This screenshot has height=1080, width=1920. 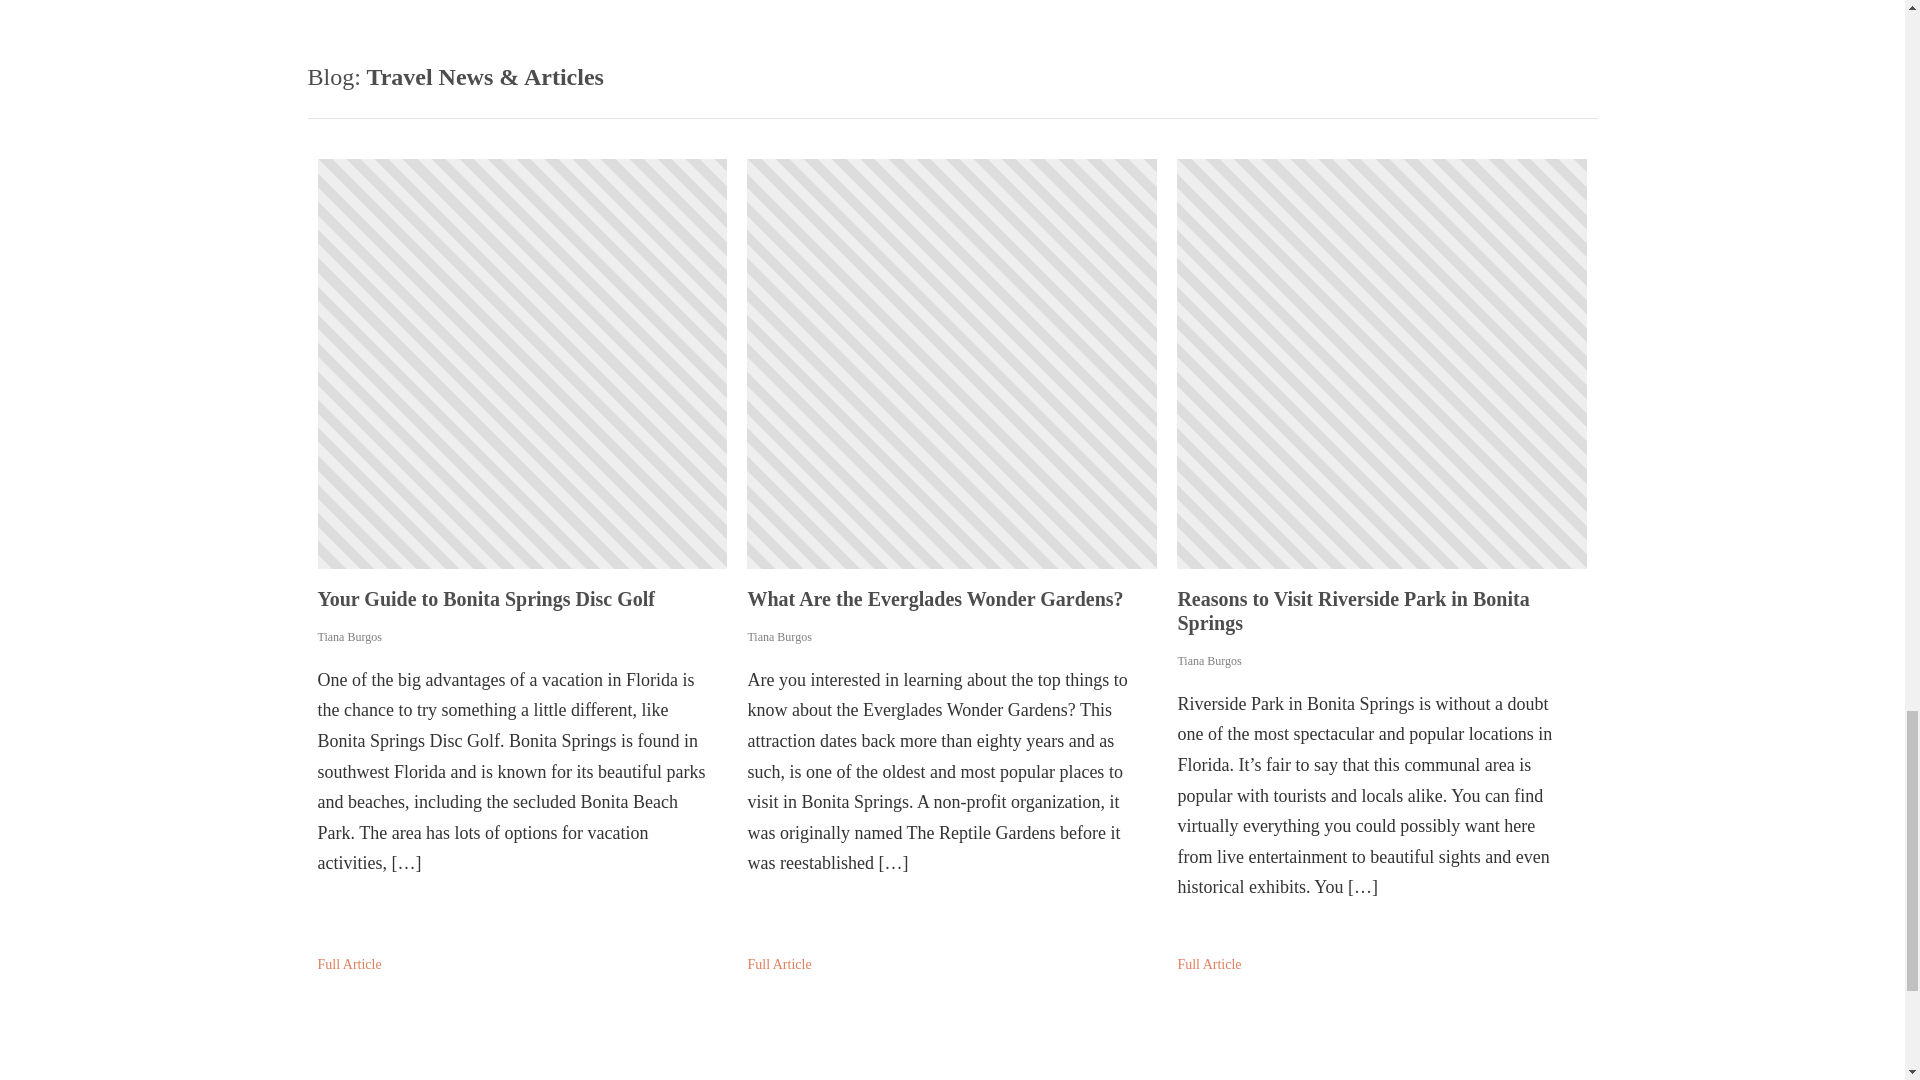 I want to click on March 18, 2020, so click(x=1382, y=364).